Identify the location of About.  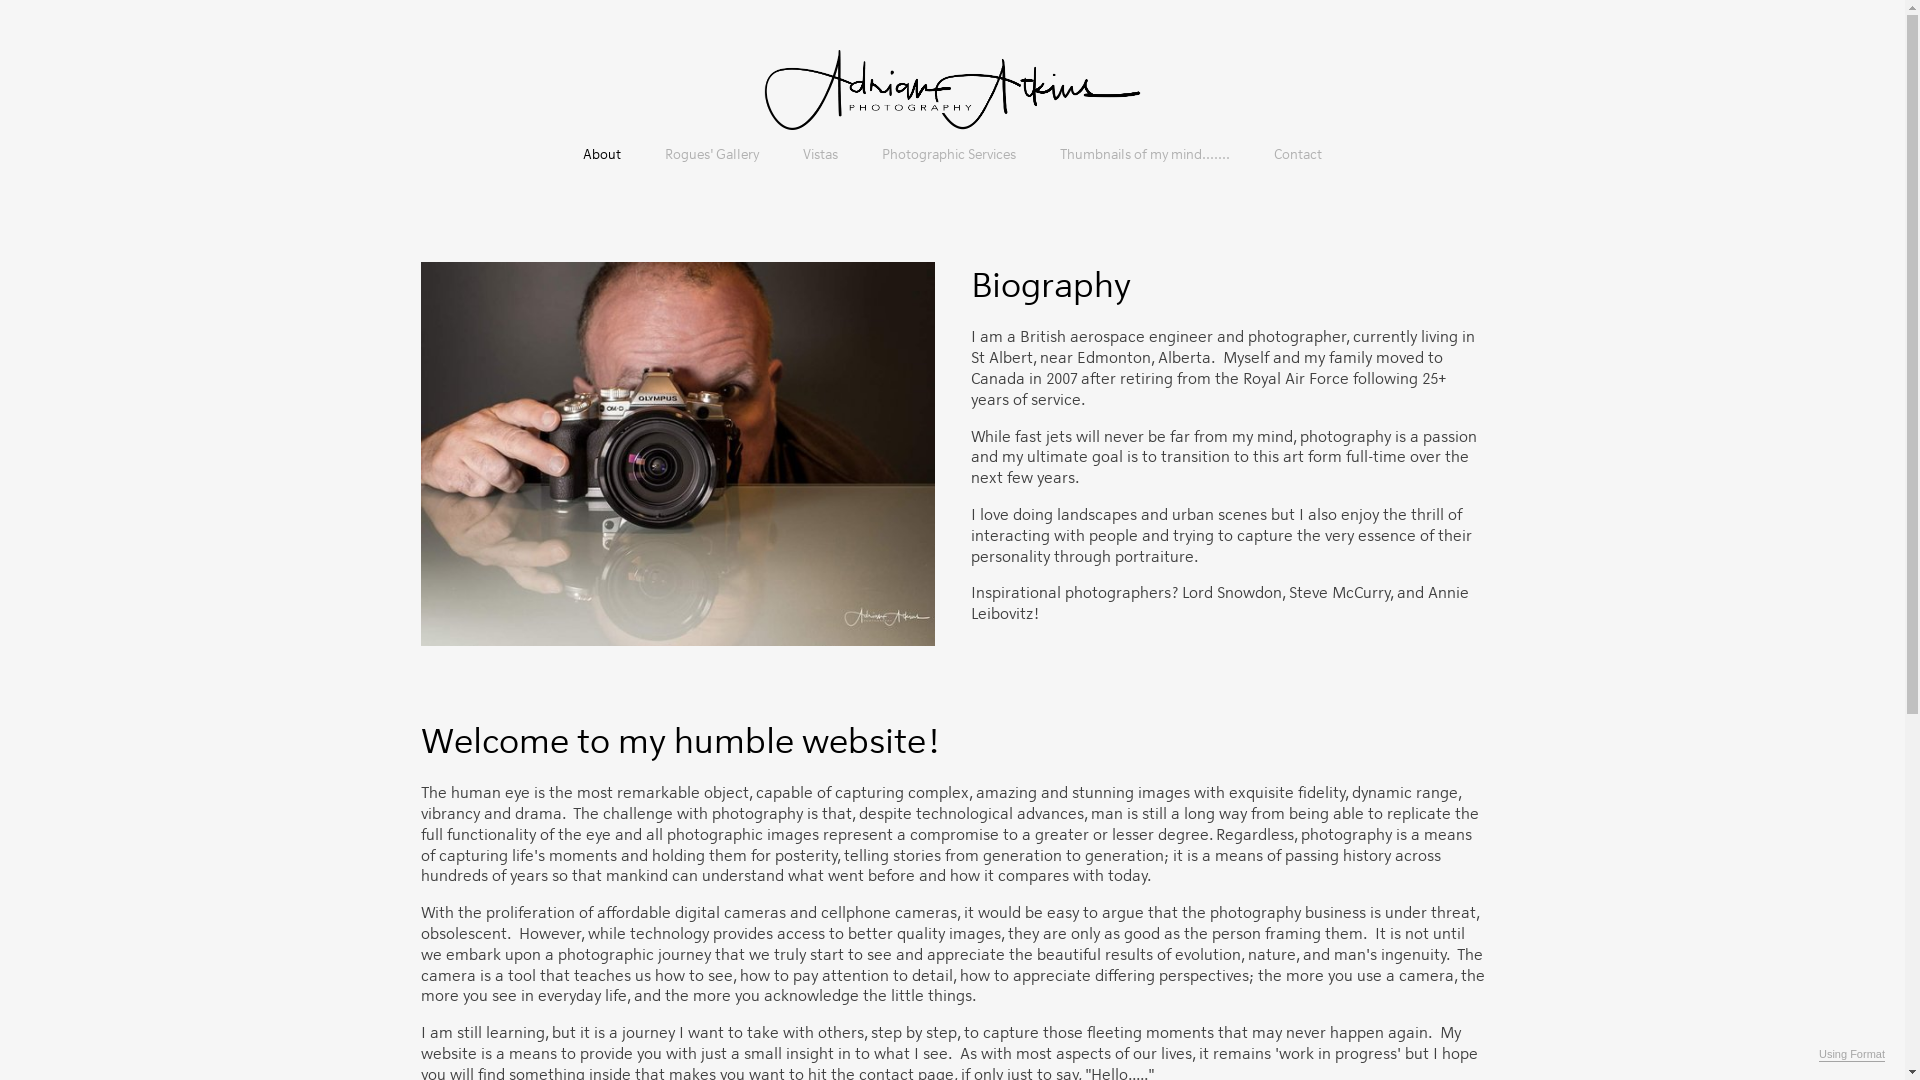
(602, 155).